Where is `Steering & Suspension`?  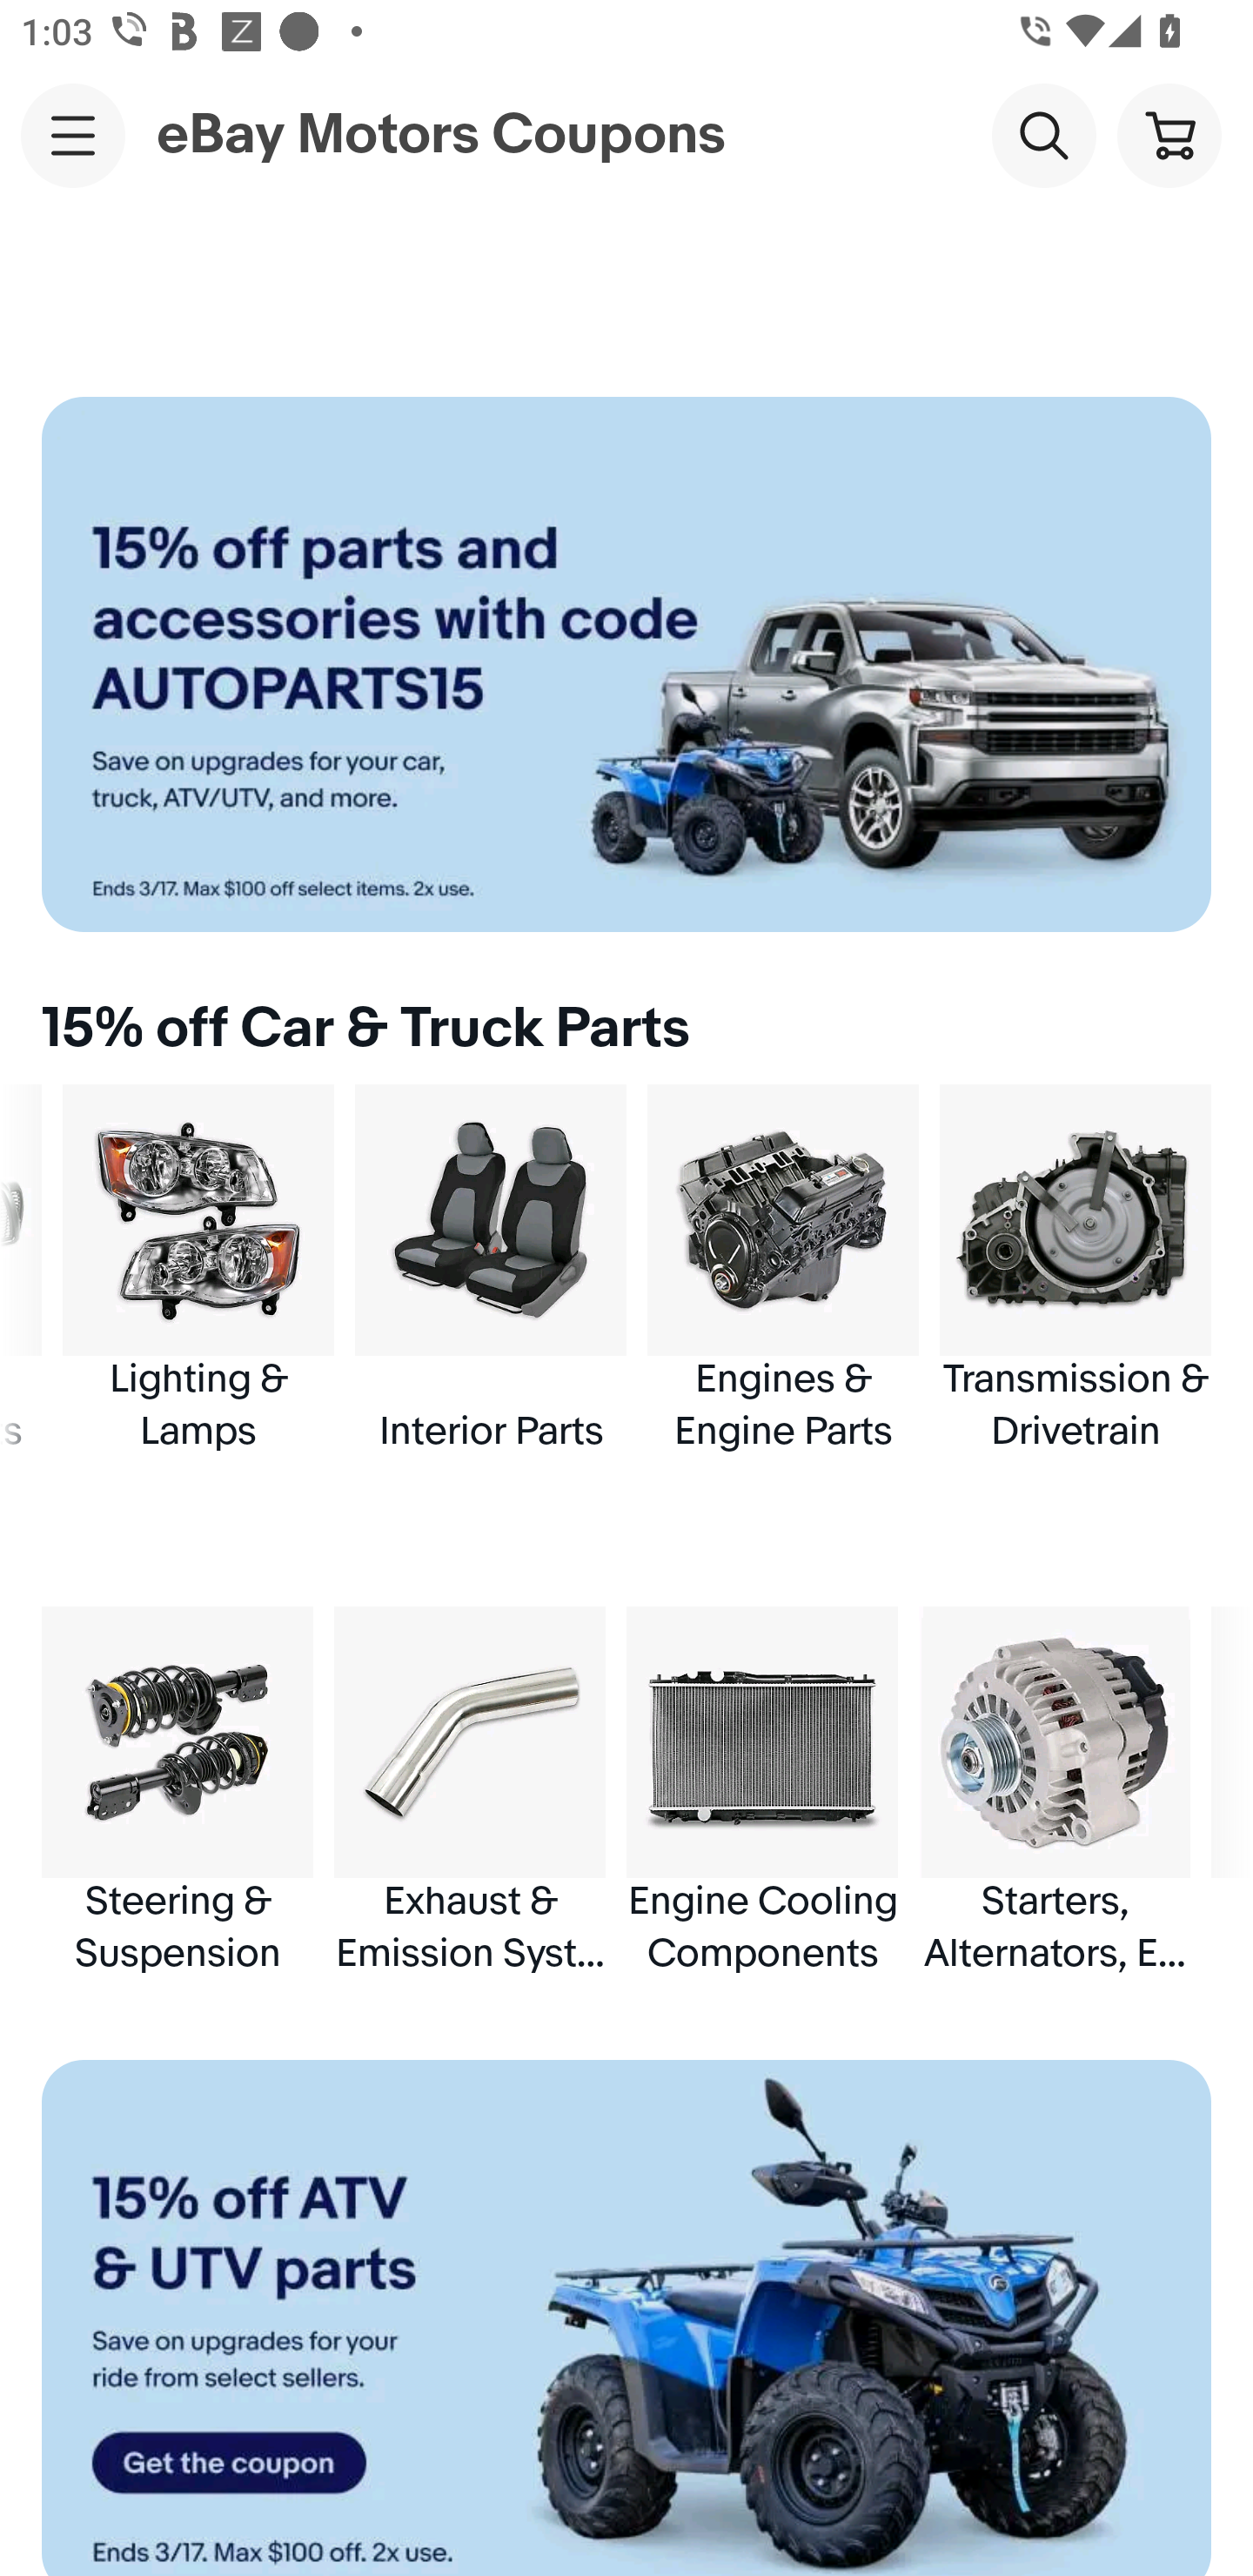
Steering & Suspension is located at coordinates (178, 1791).